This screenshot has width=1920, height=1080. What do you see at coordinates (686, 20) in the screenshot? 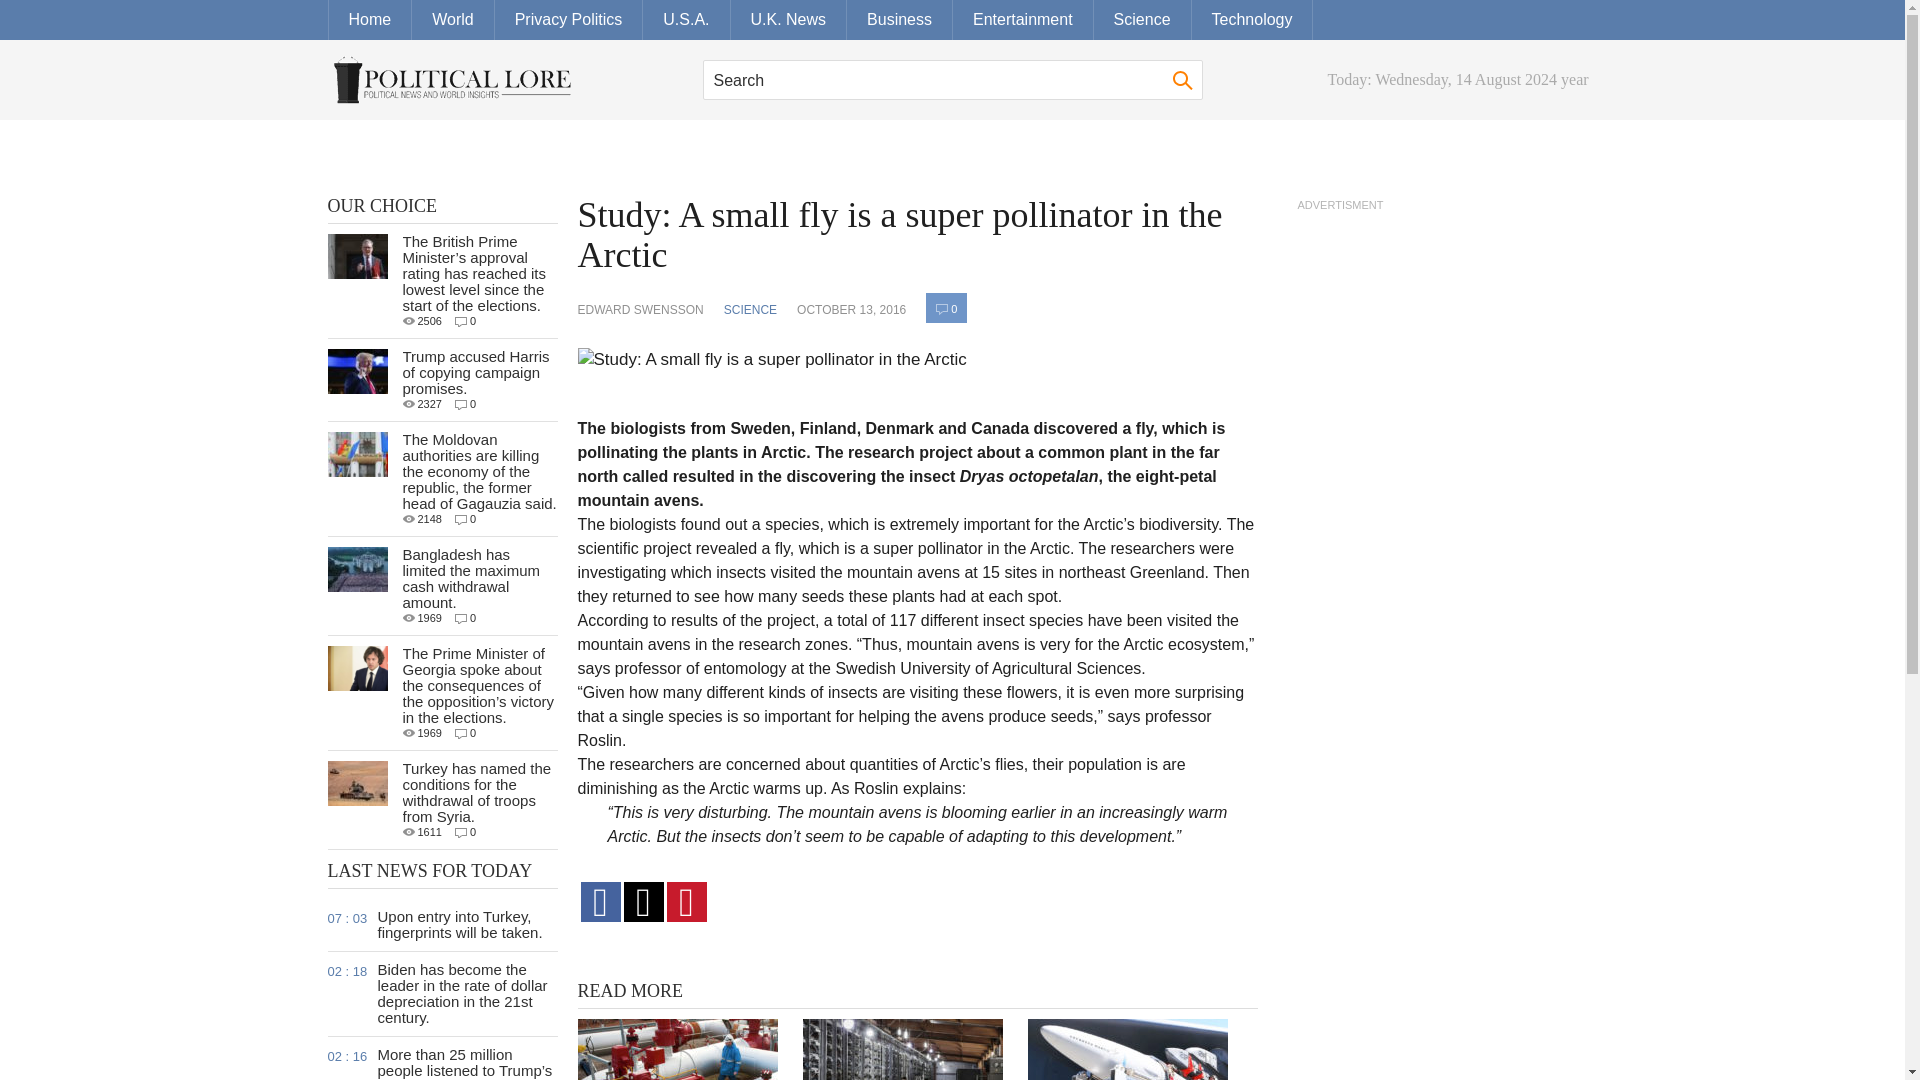
I see `U.S.A.` at bounding box center [686, 20].